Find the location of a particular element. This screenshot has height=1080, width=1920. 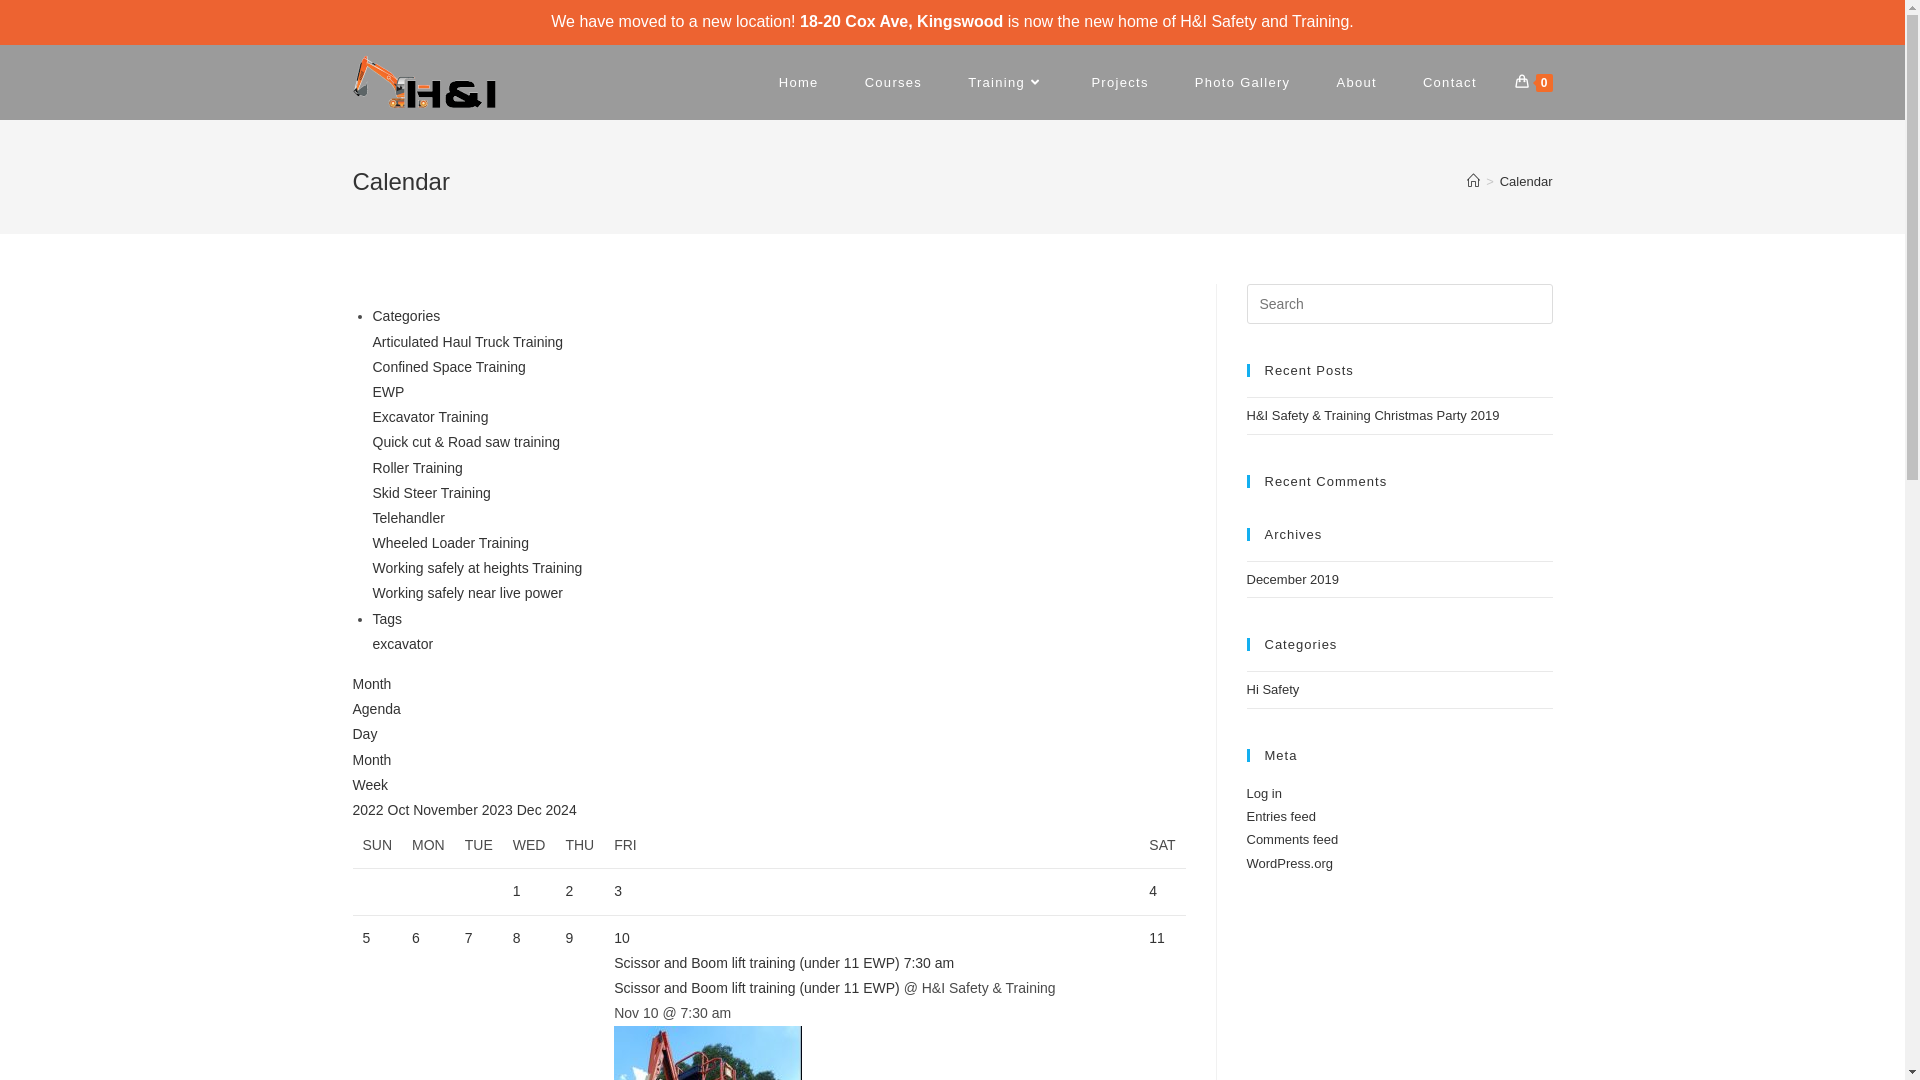

7 is located at coordinates (469, 938).